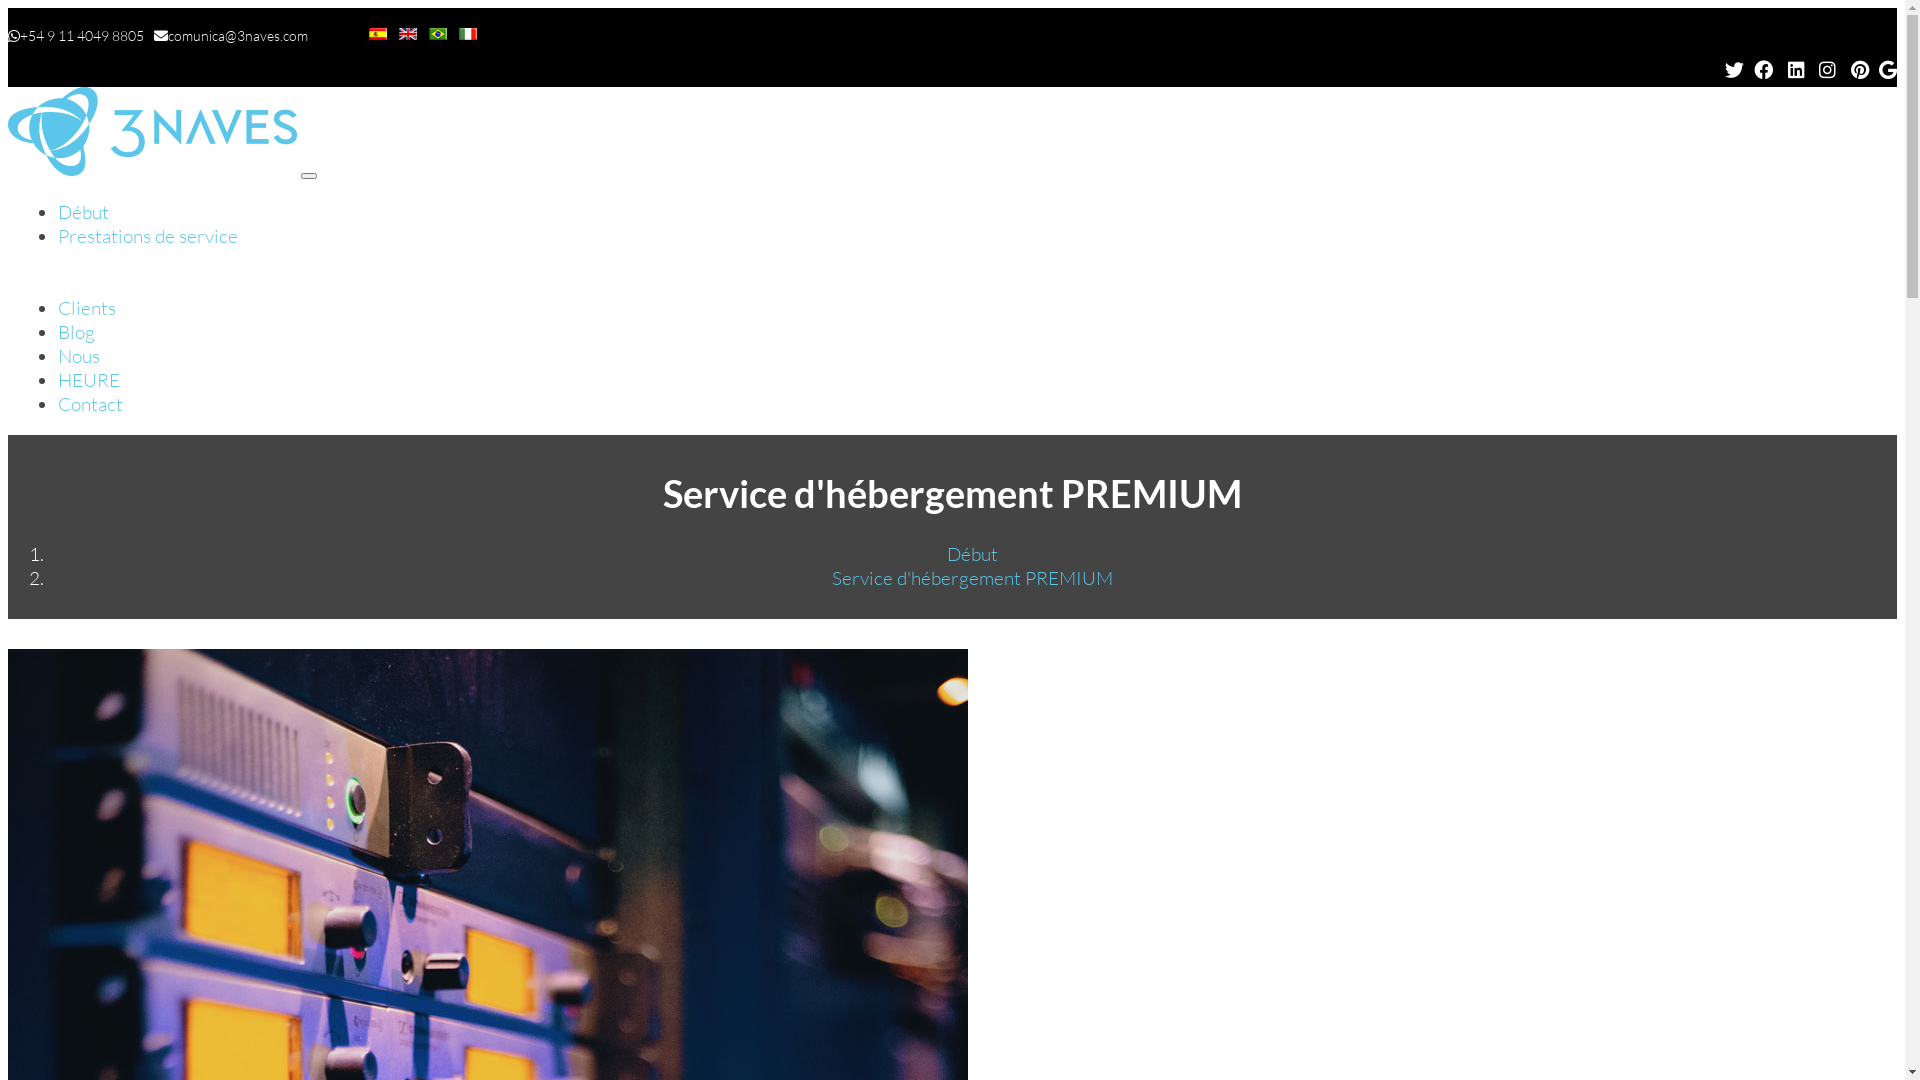 The height and width of the screenshot is (1080, 1920). I want to click on Blog, so click(76, 332).